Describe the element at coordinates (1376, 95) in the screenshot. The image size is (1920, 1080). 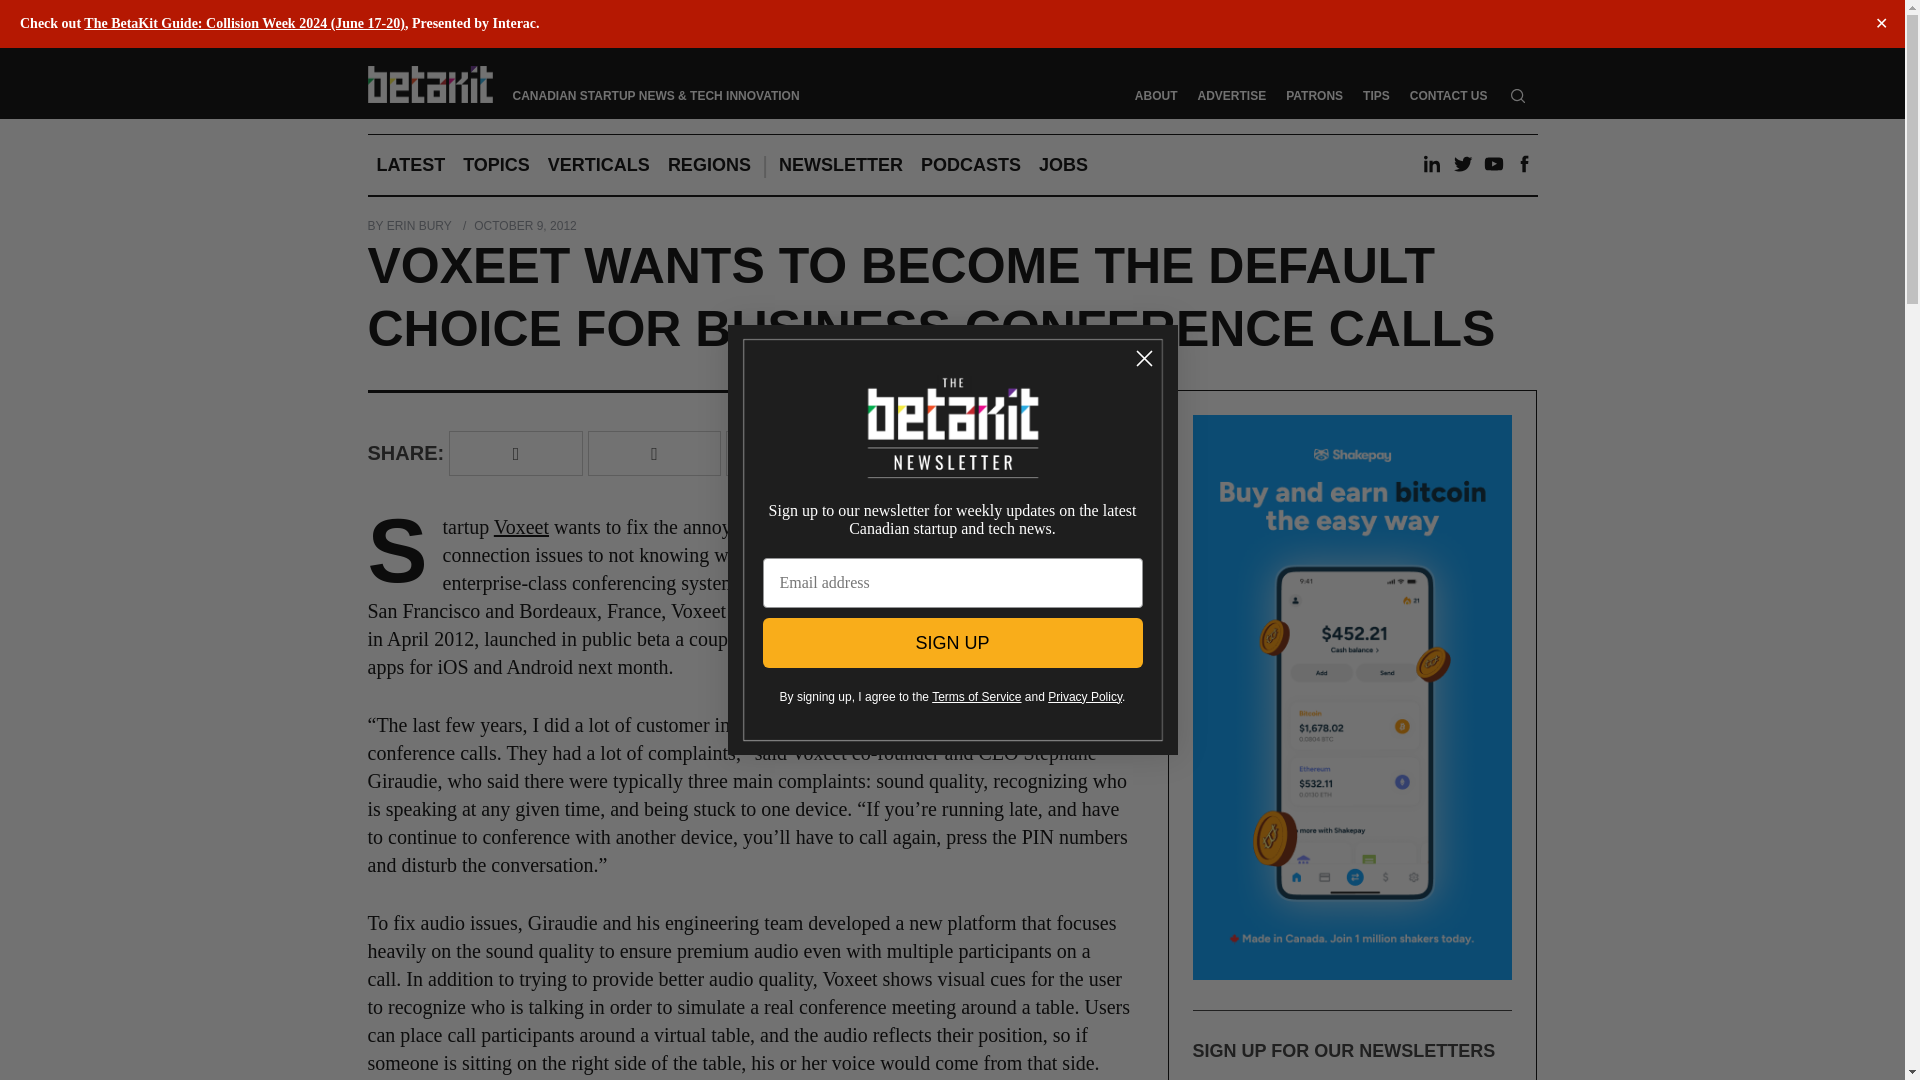
I see `TIPS` at that location.